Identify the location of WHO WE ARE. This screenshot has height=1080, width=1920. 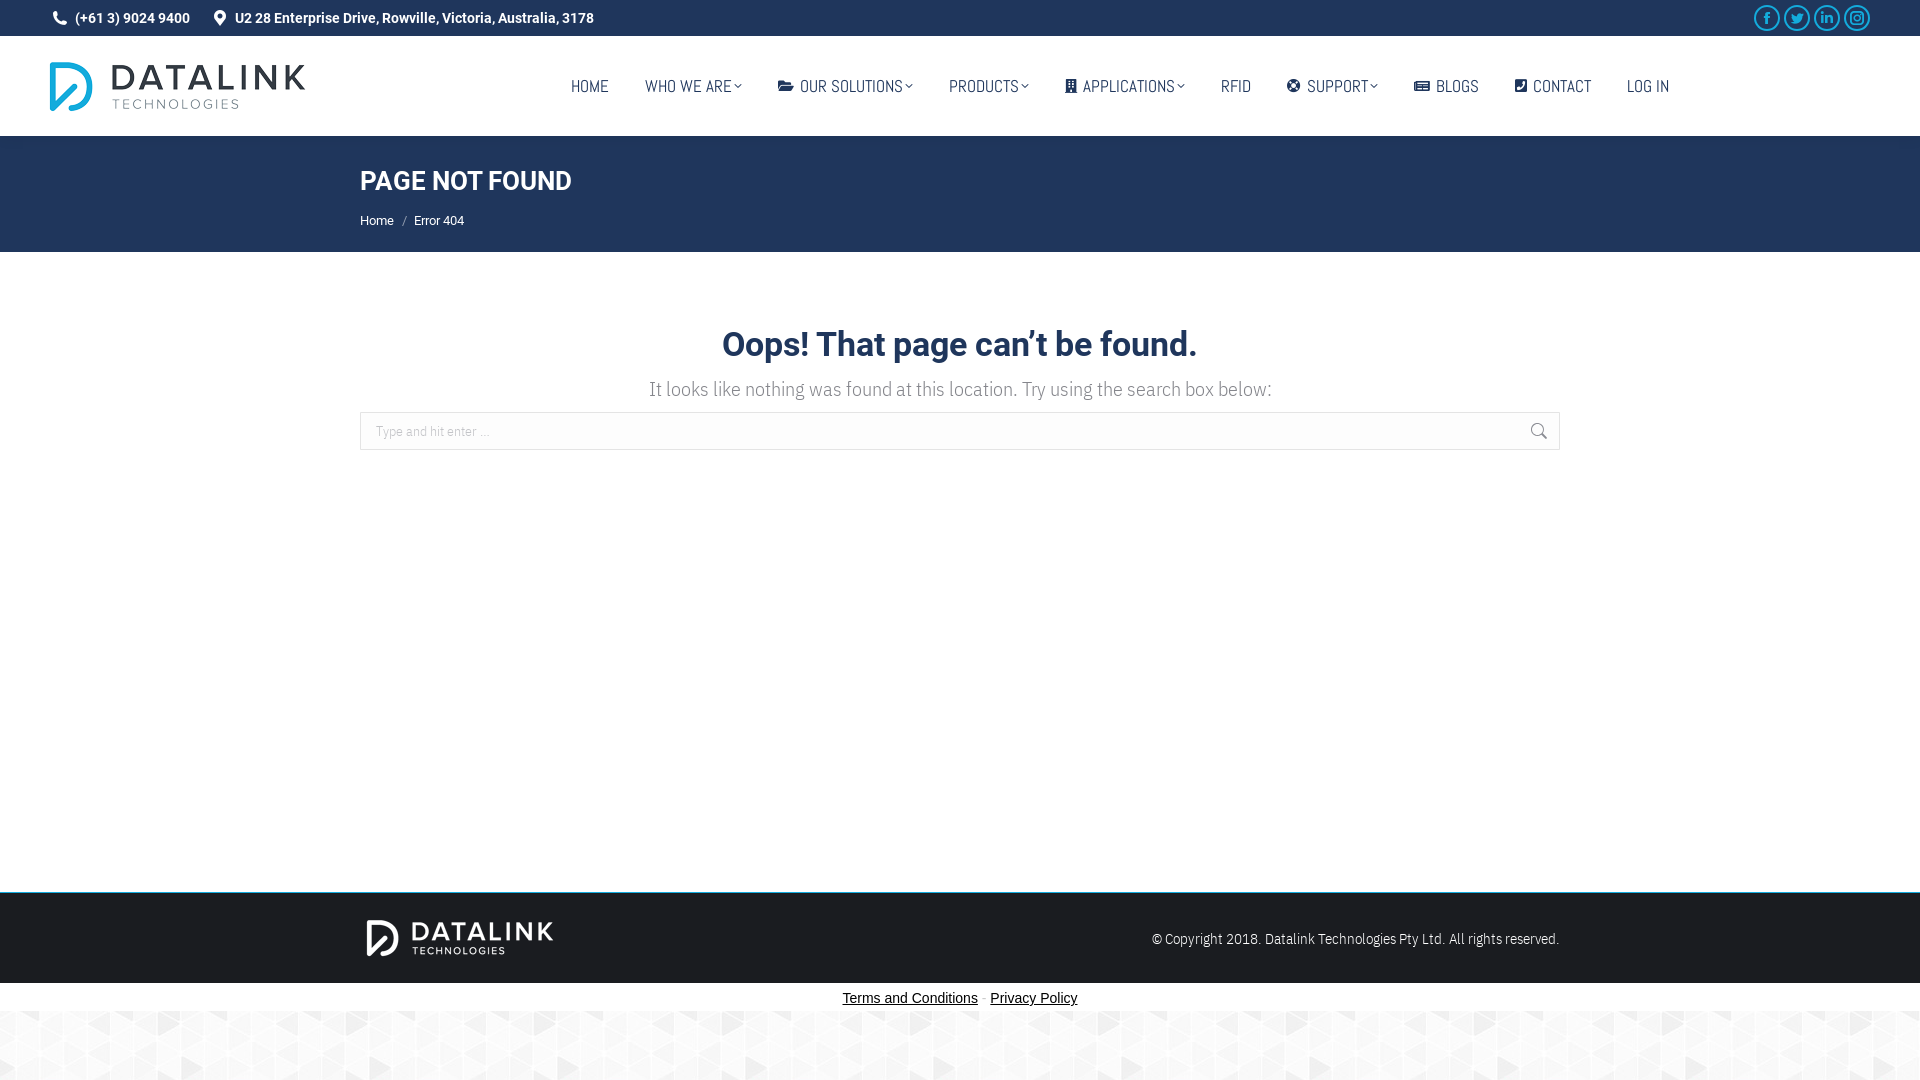
(694, 86).